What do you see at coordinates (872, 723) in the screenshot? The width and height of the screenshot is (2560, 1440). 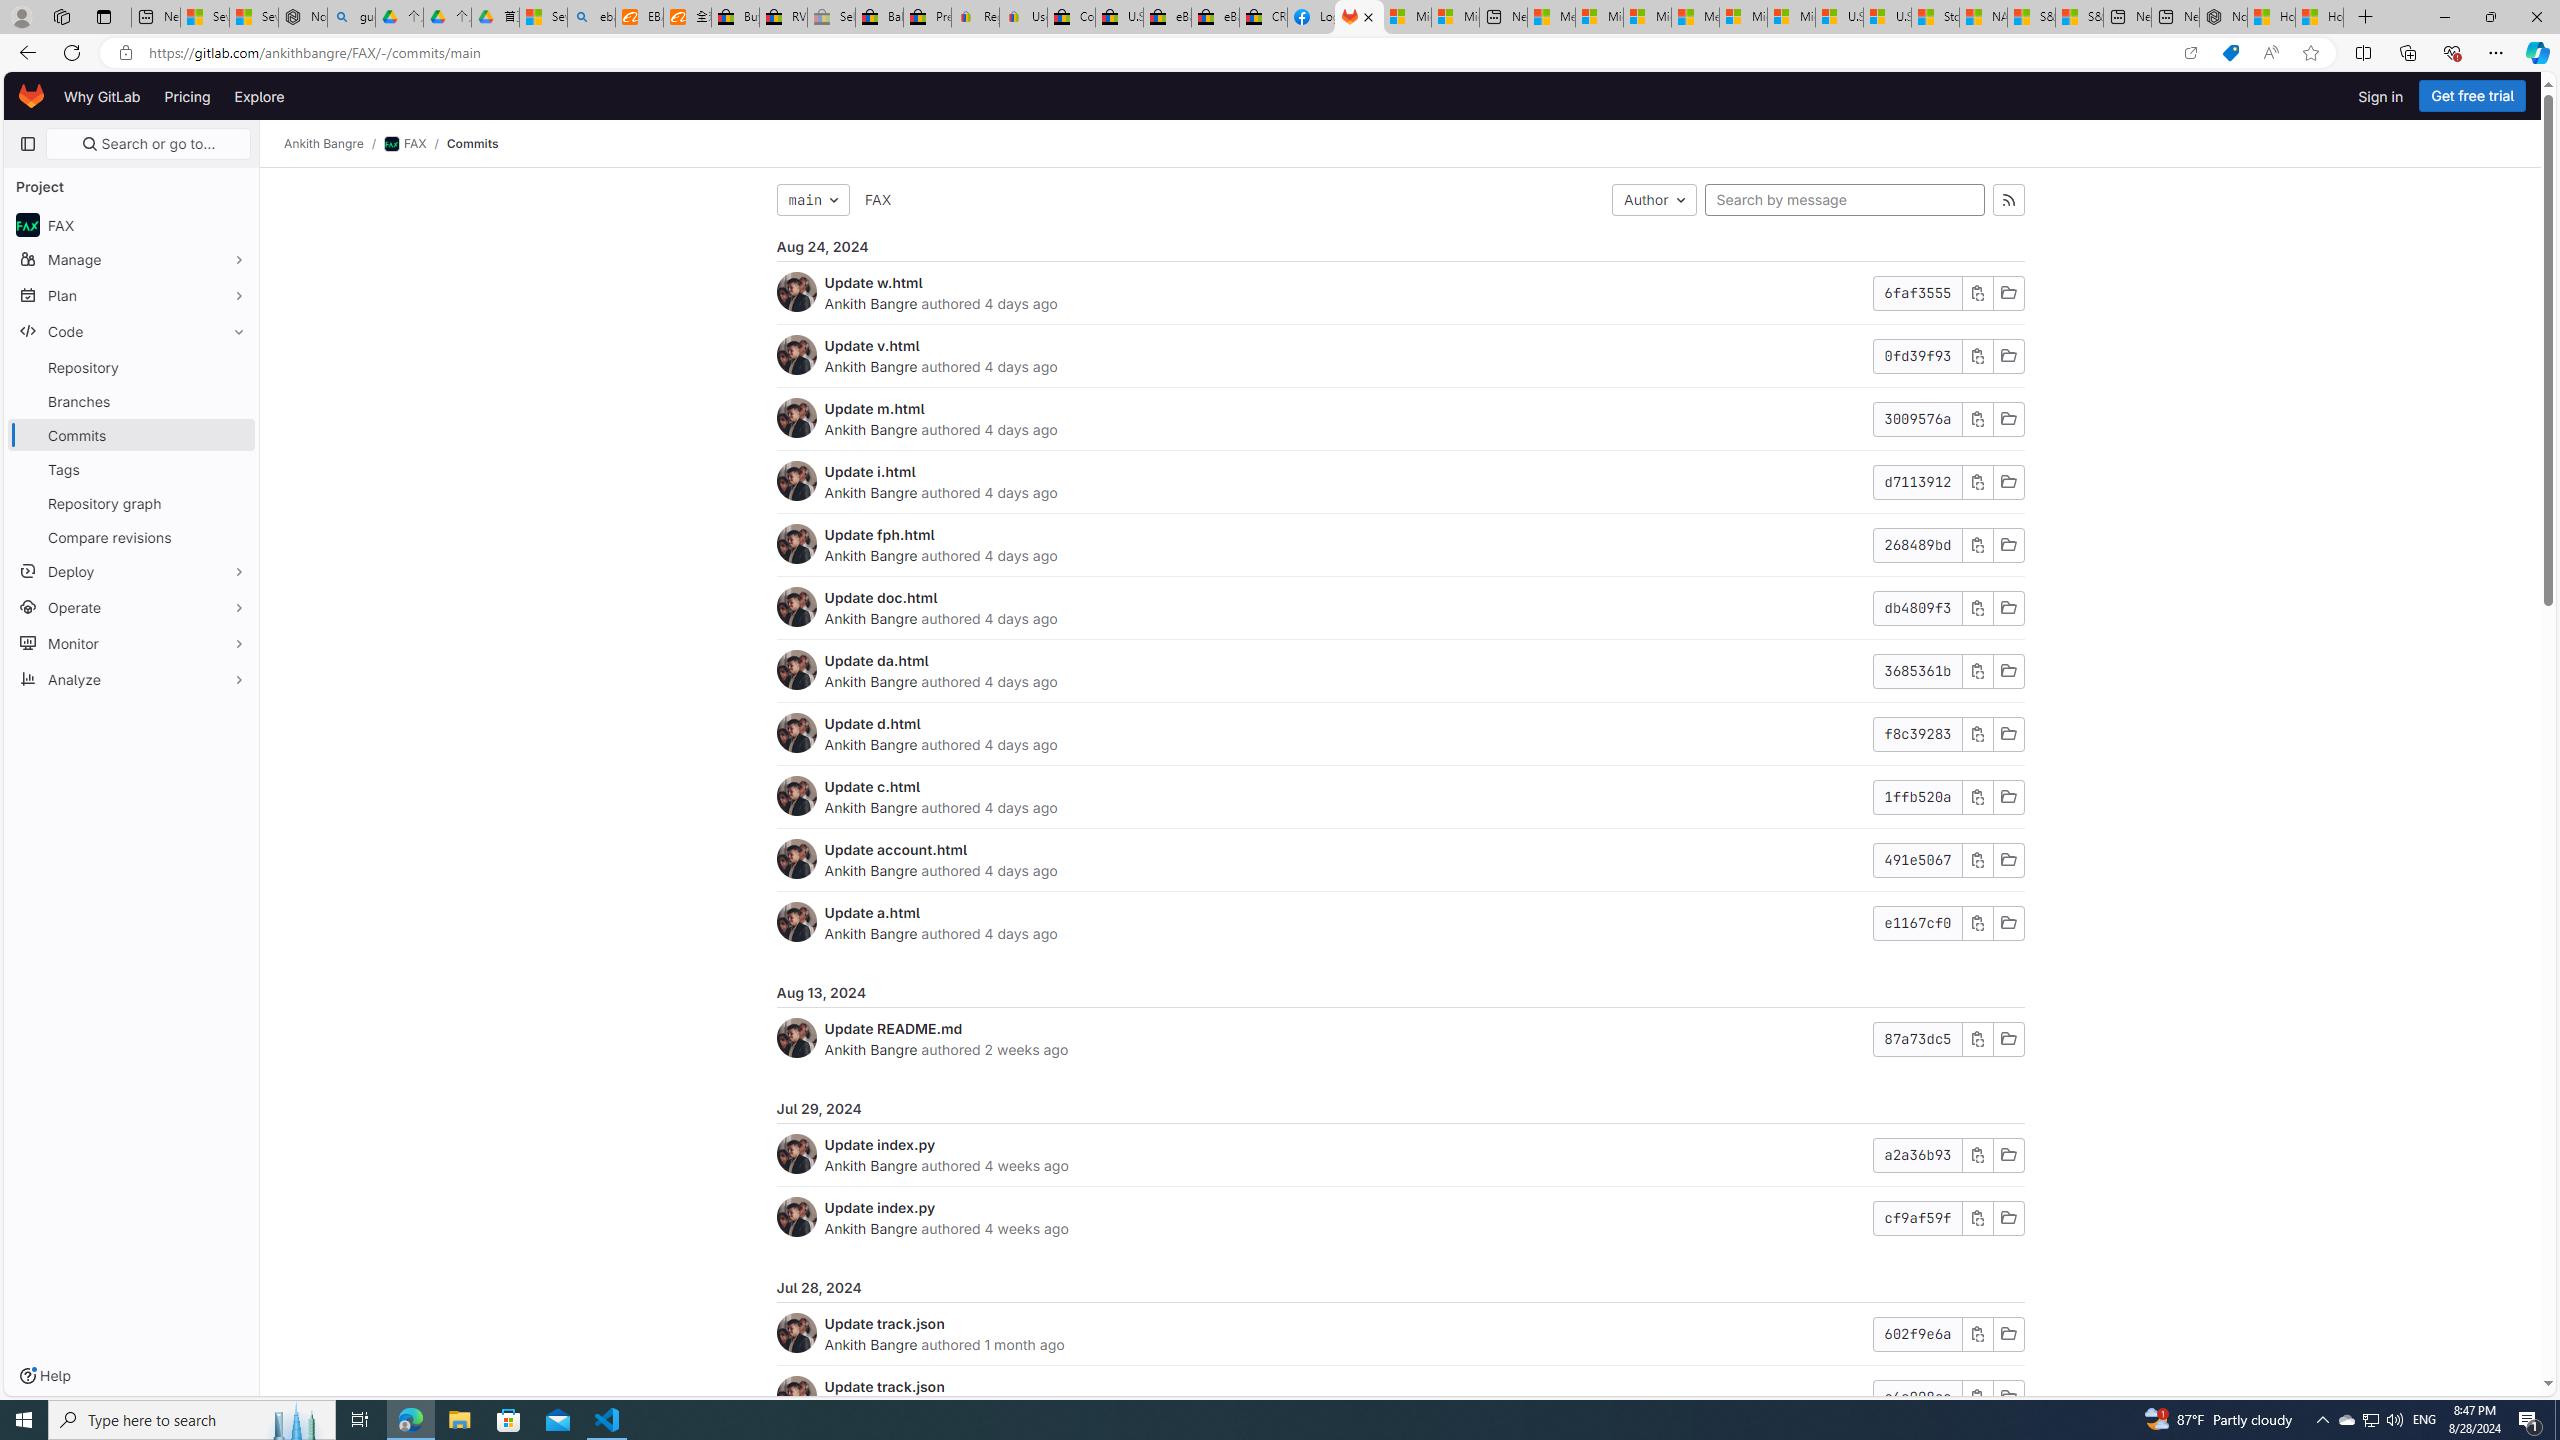 I see `Update d.html` at bounding box center [872, 723].